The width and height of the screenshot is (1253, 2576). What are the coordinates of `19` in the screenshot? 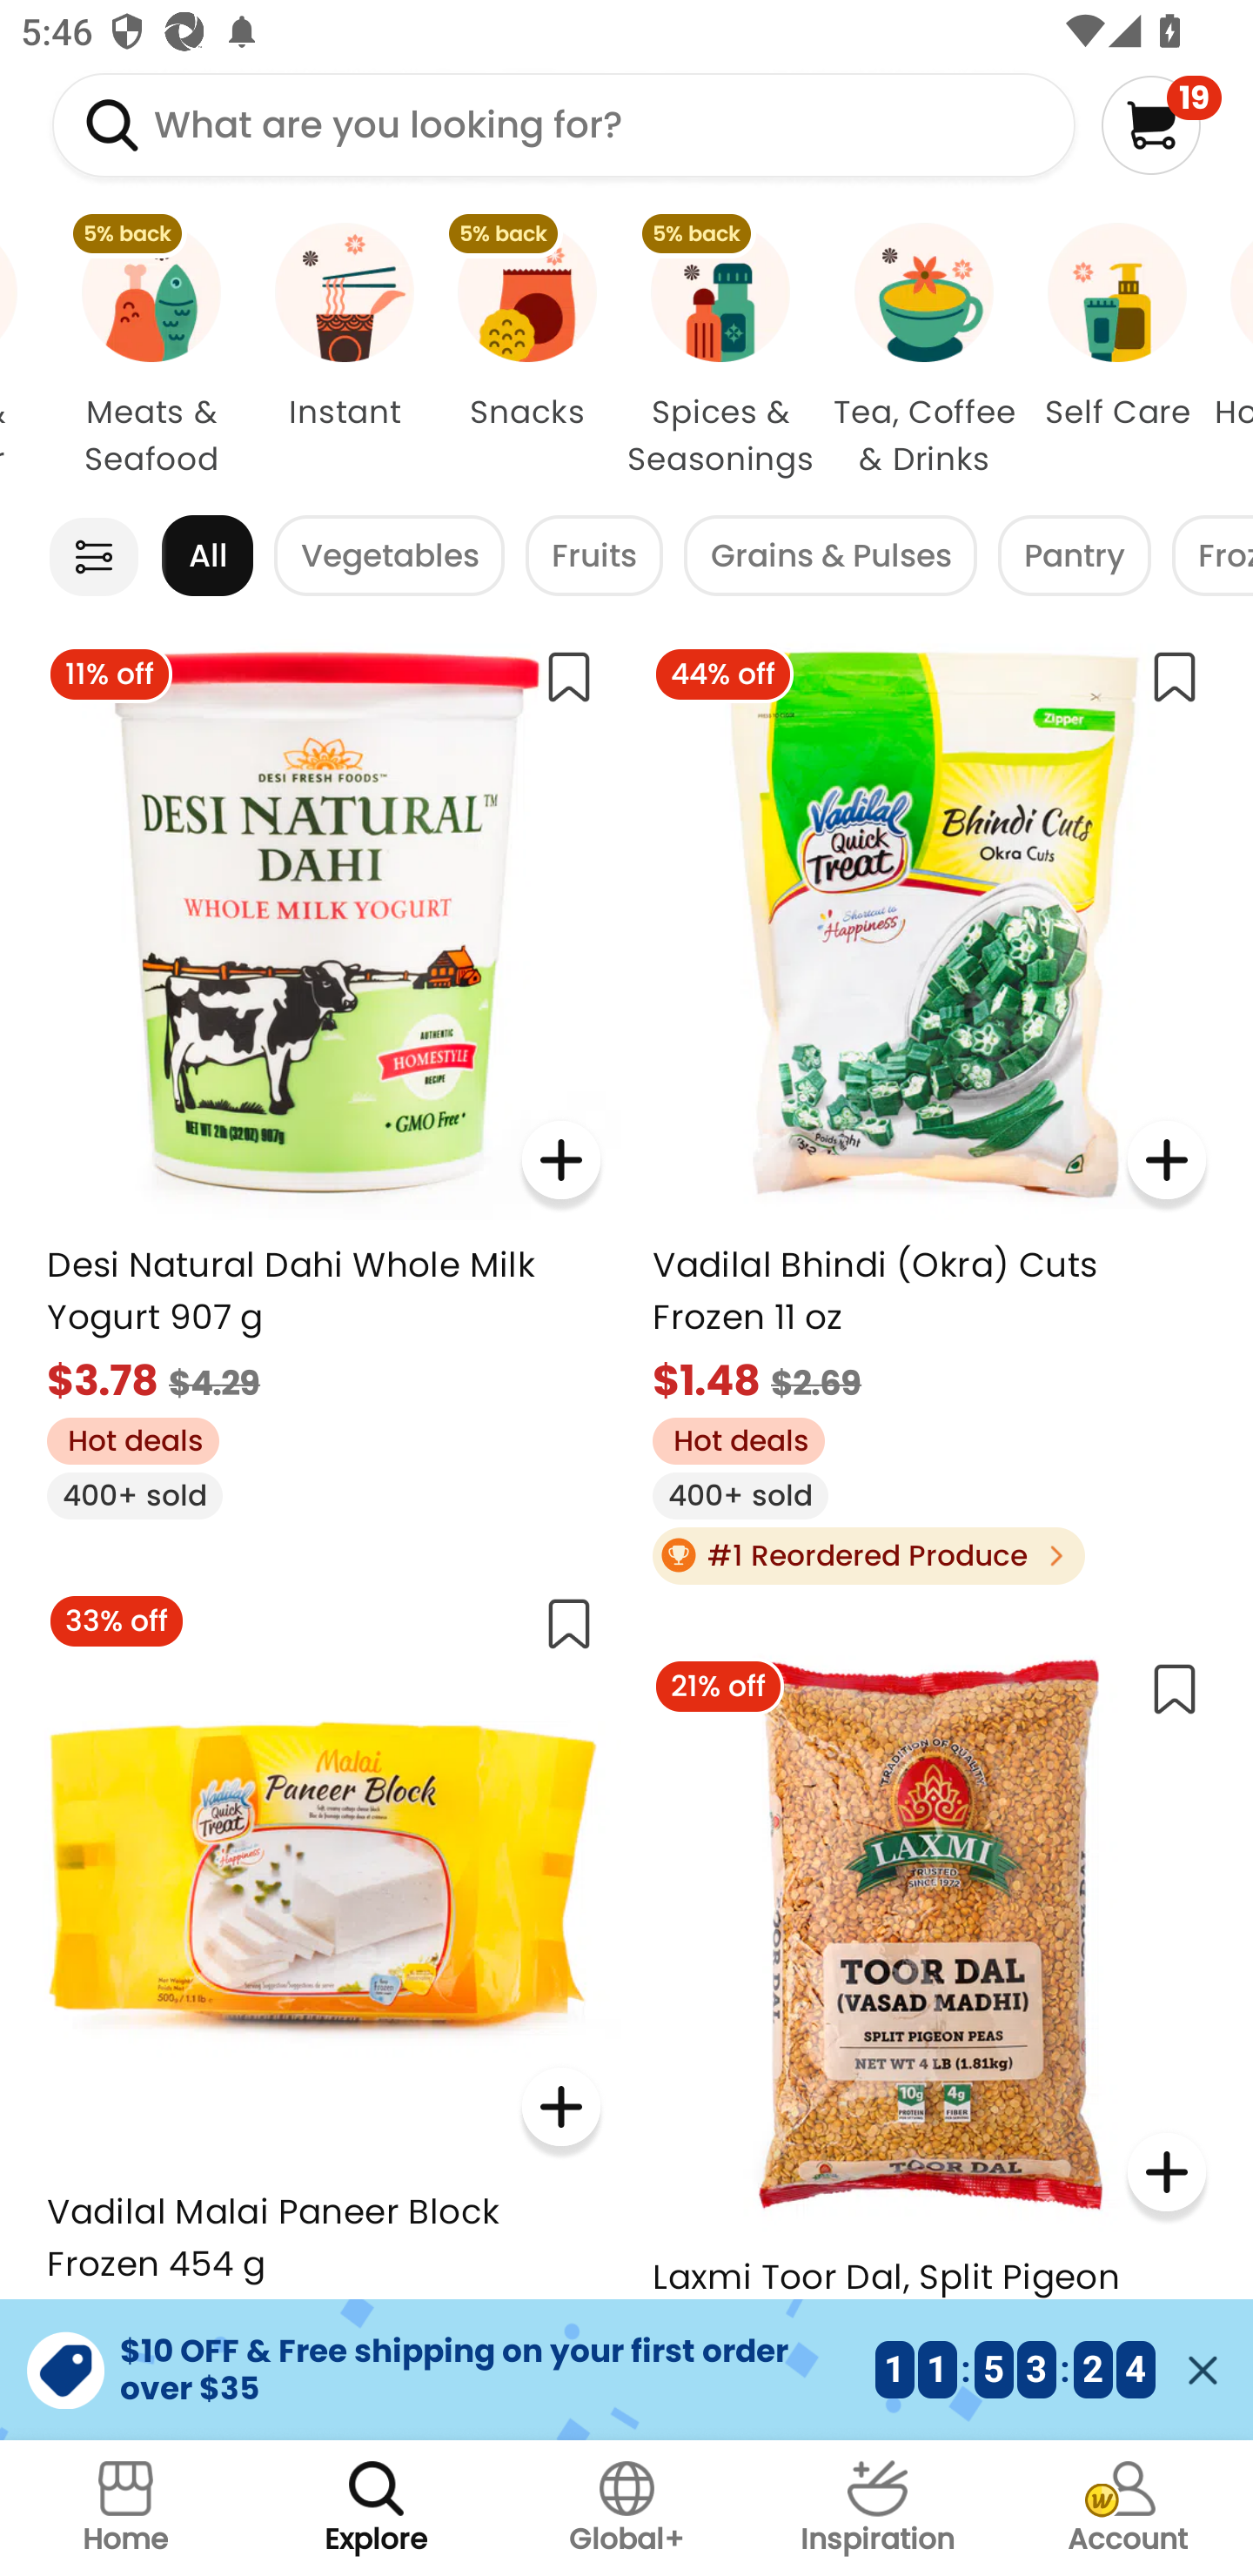 It's located at (1161, 124).